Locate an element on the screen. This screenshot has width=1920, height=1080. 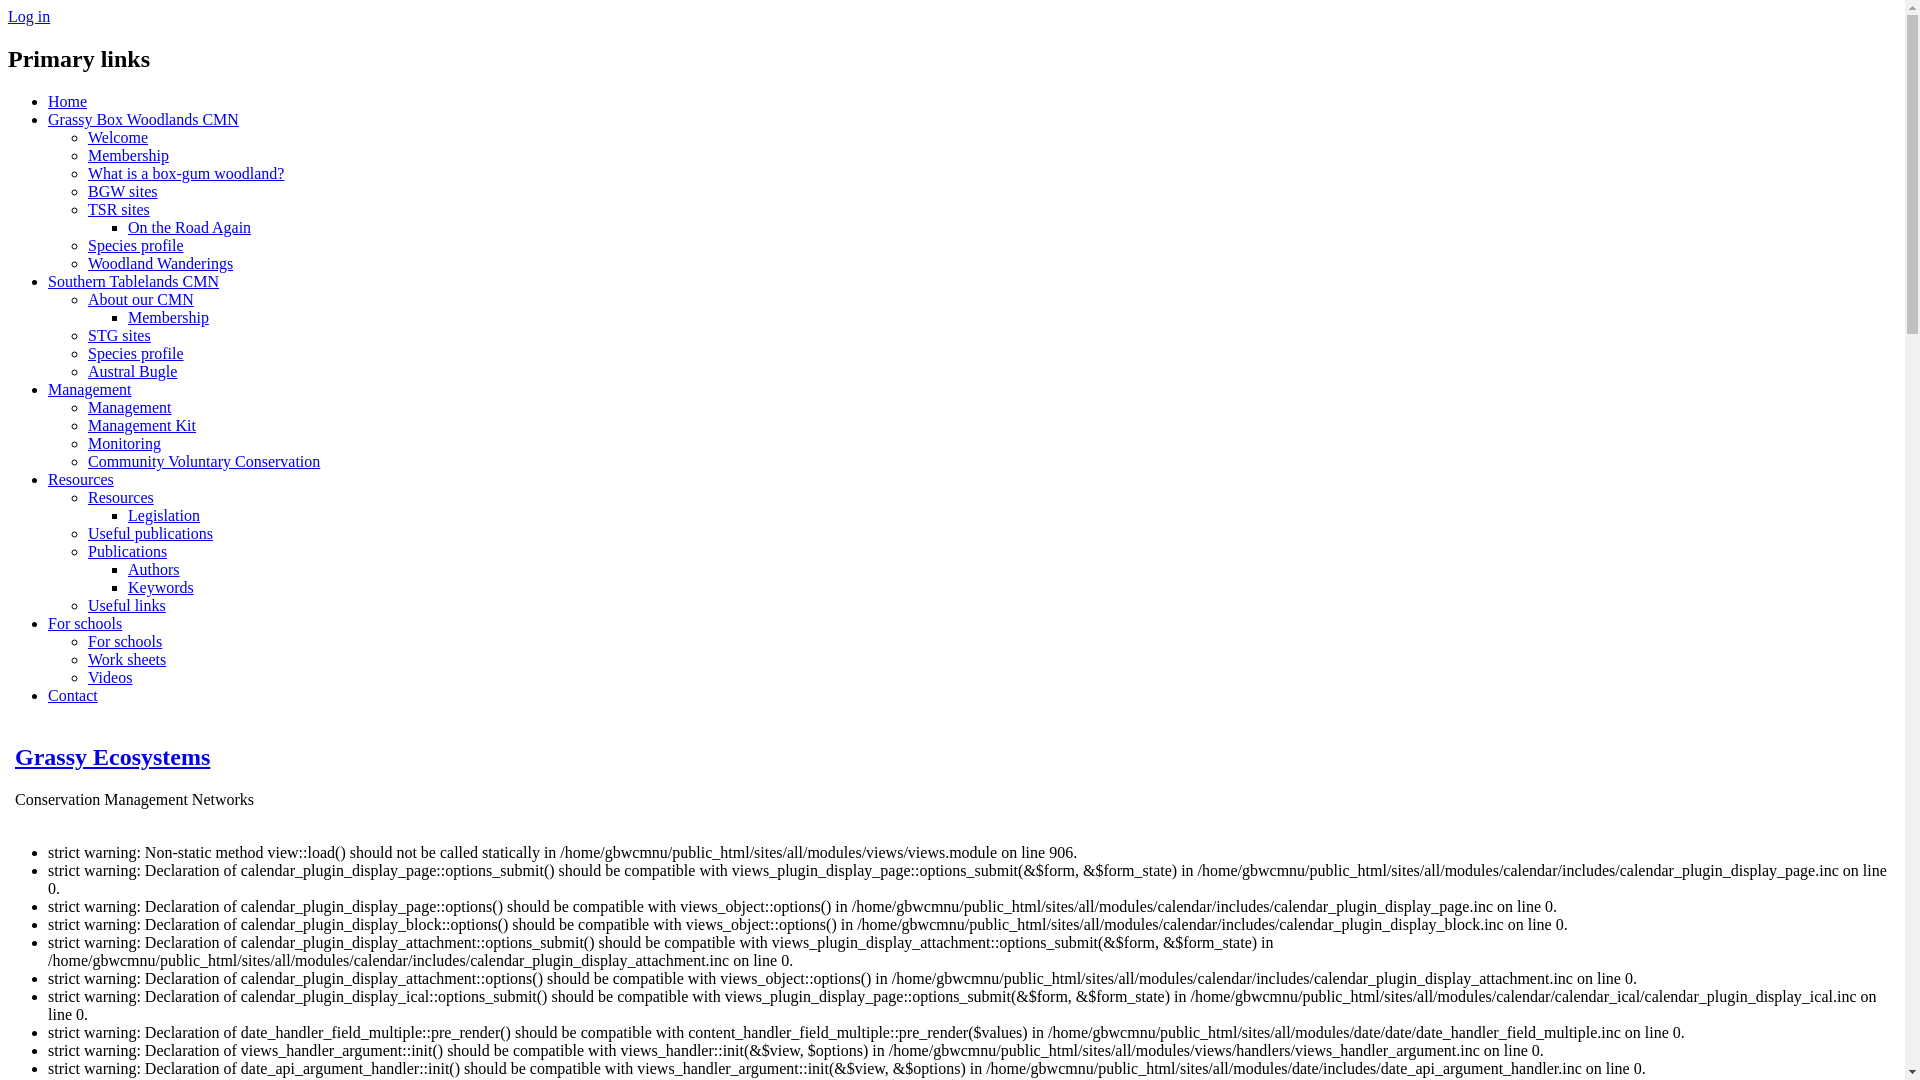
Keywords is located at coordinates (161, 588).